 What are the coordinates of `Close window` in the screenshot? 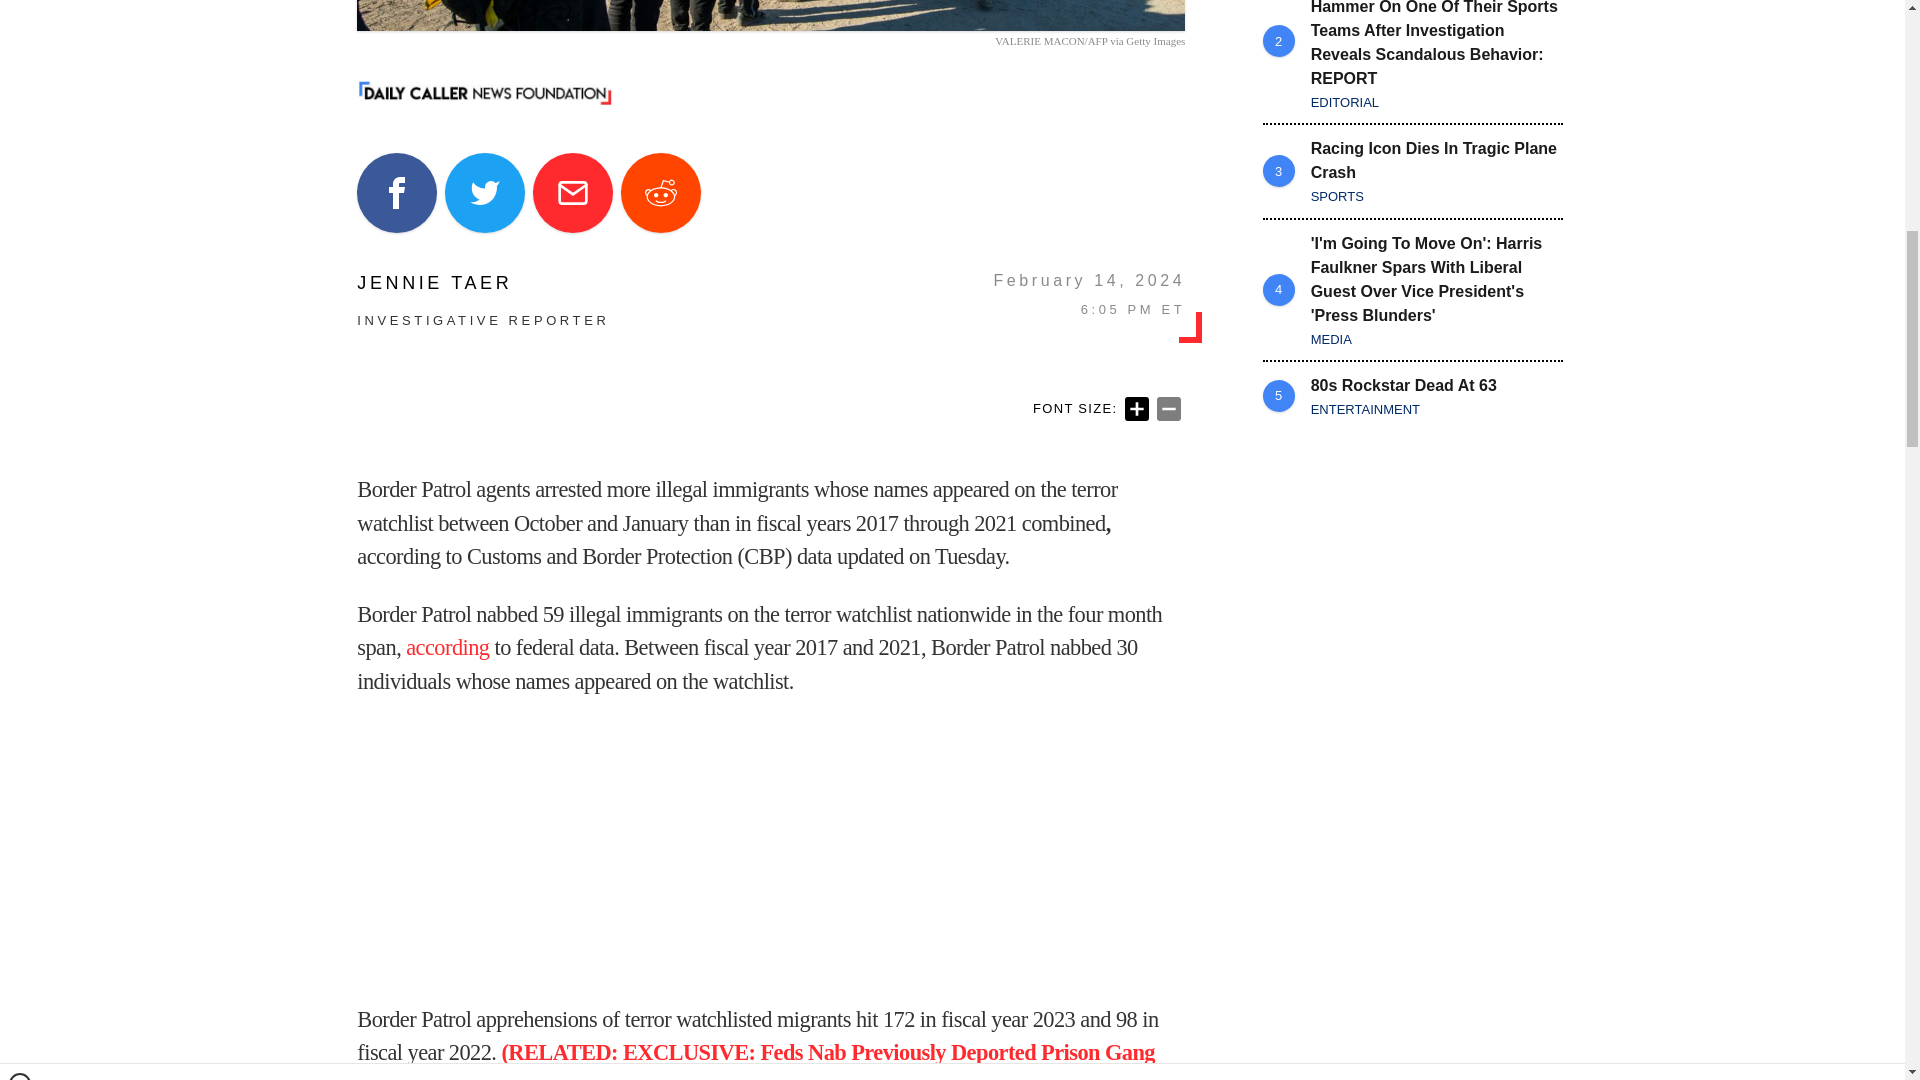 It's located at (20, 8).